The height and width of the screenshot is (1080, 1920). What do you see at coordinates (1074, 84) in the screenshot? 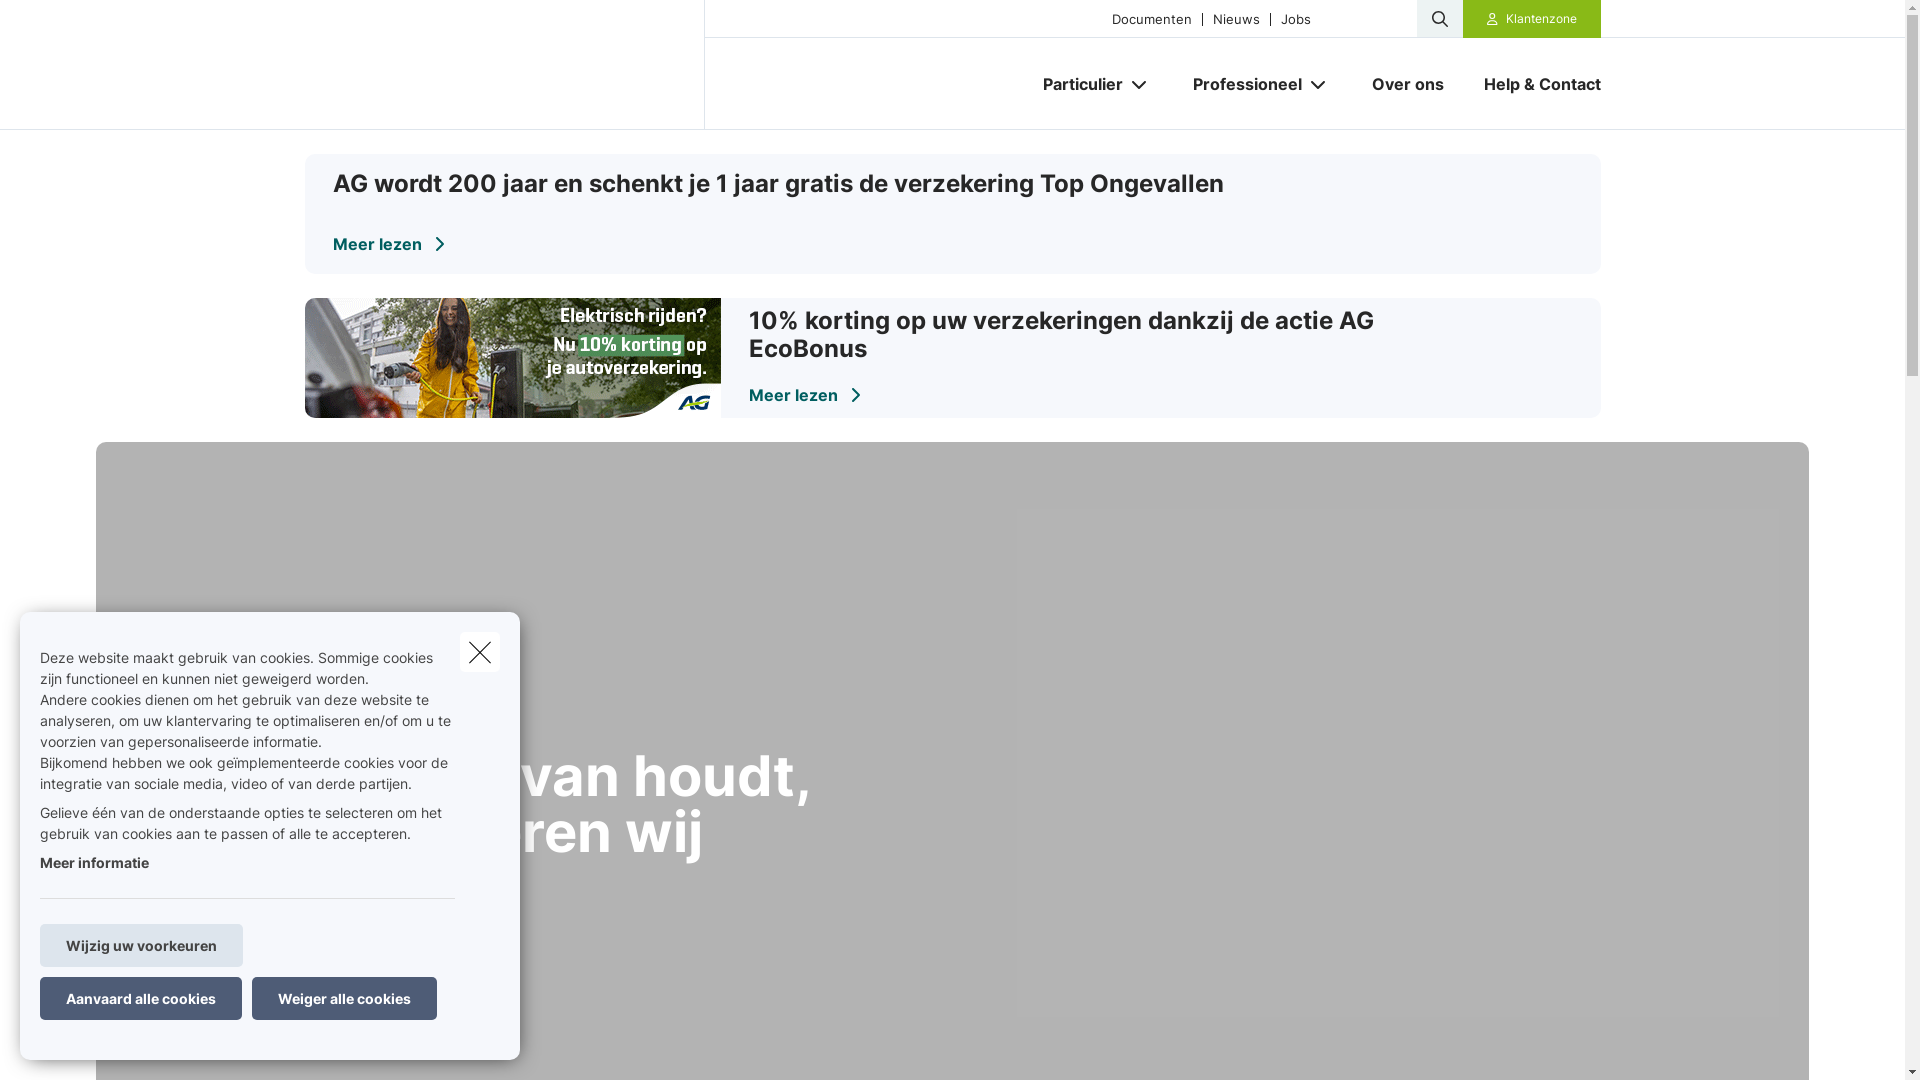
I see `Particulier` at bounding box center [1074, 84].